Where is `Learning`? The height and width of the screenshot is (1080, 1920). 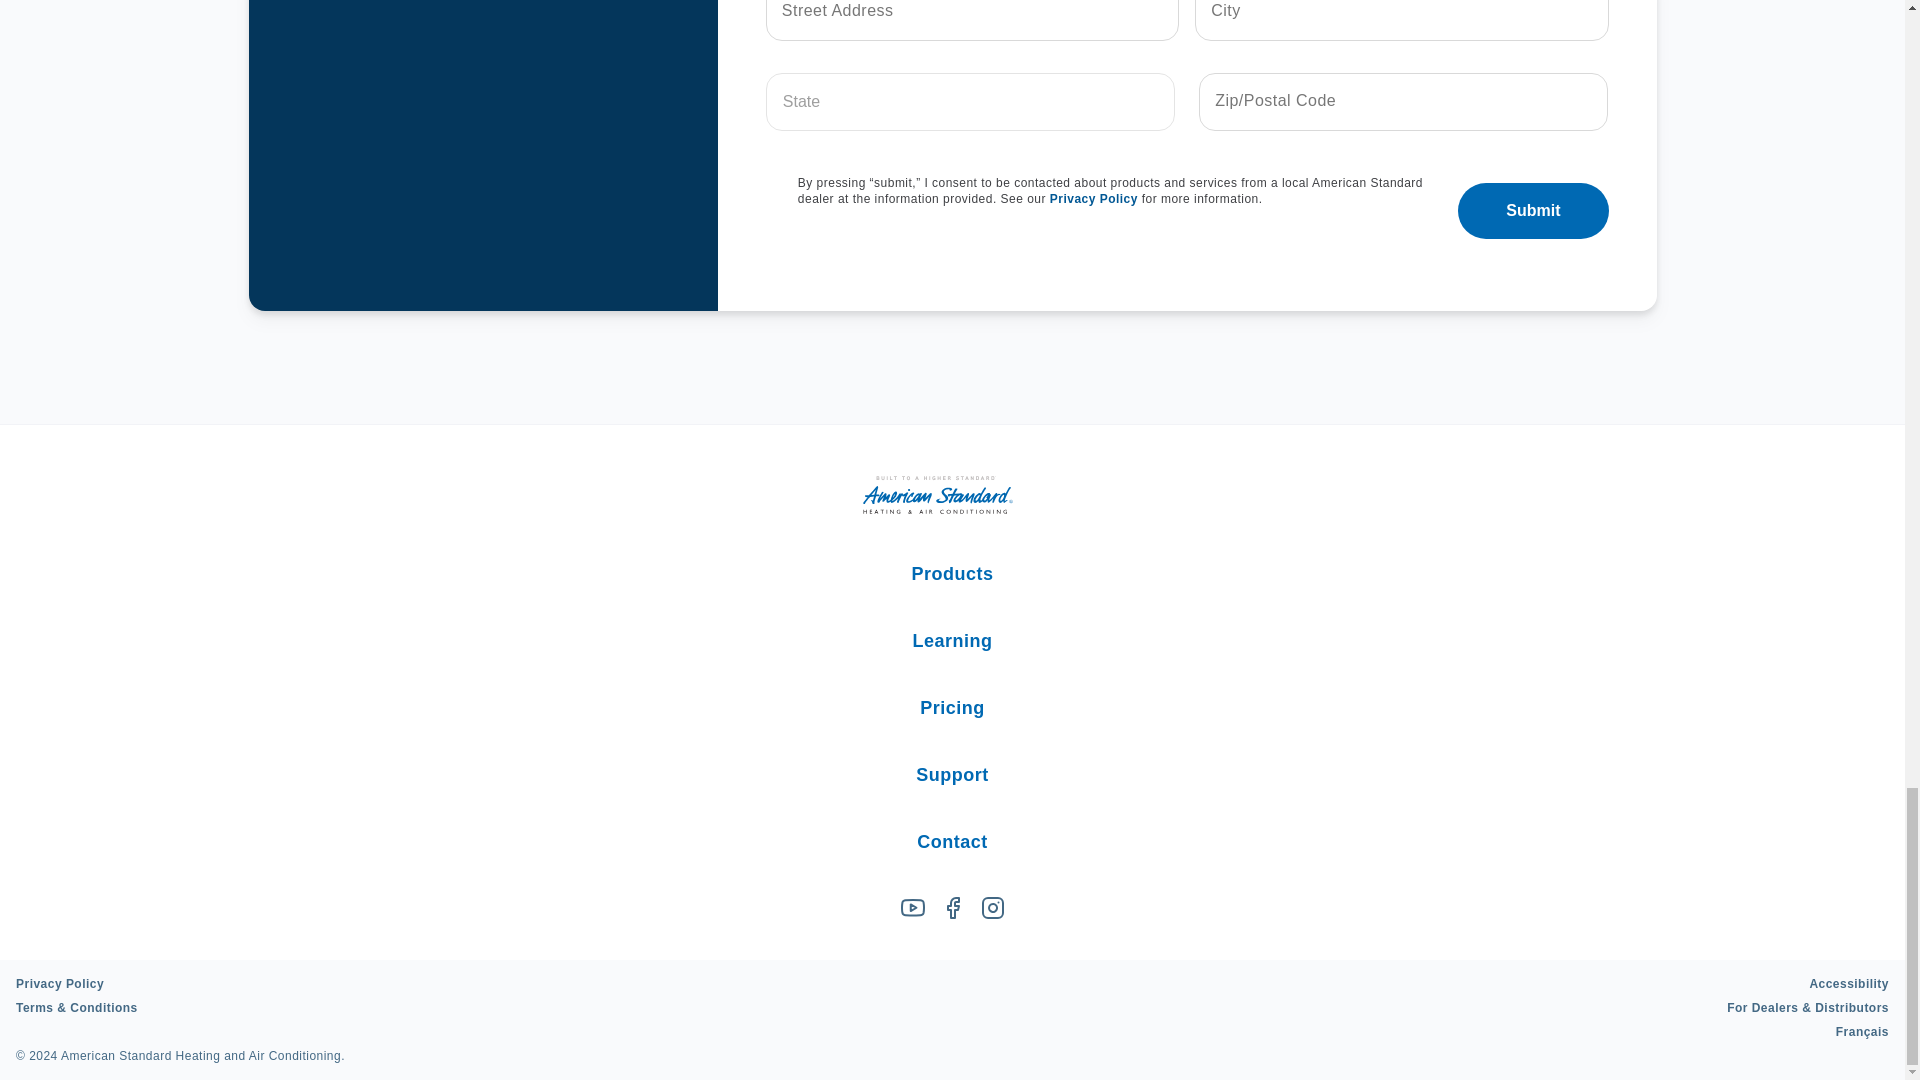 Learning is located at coordinates (952, 640).